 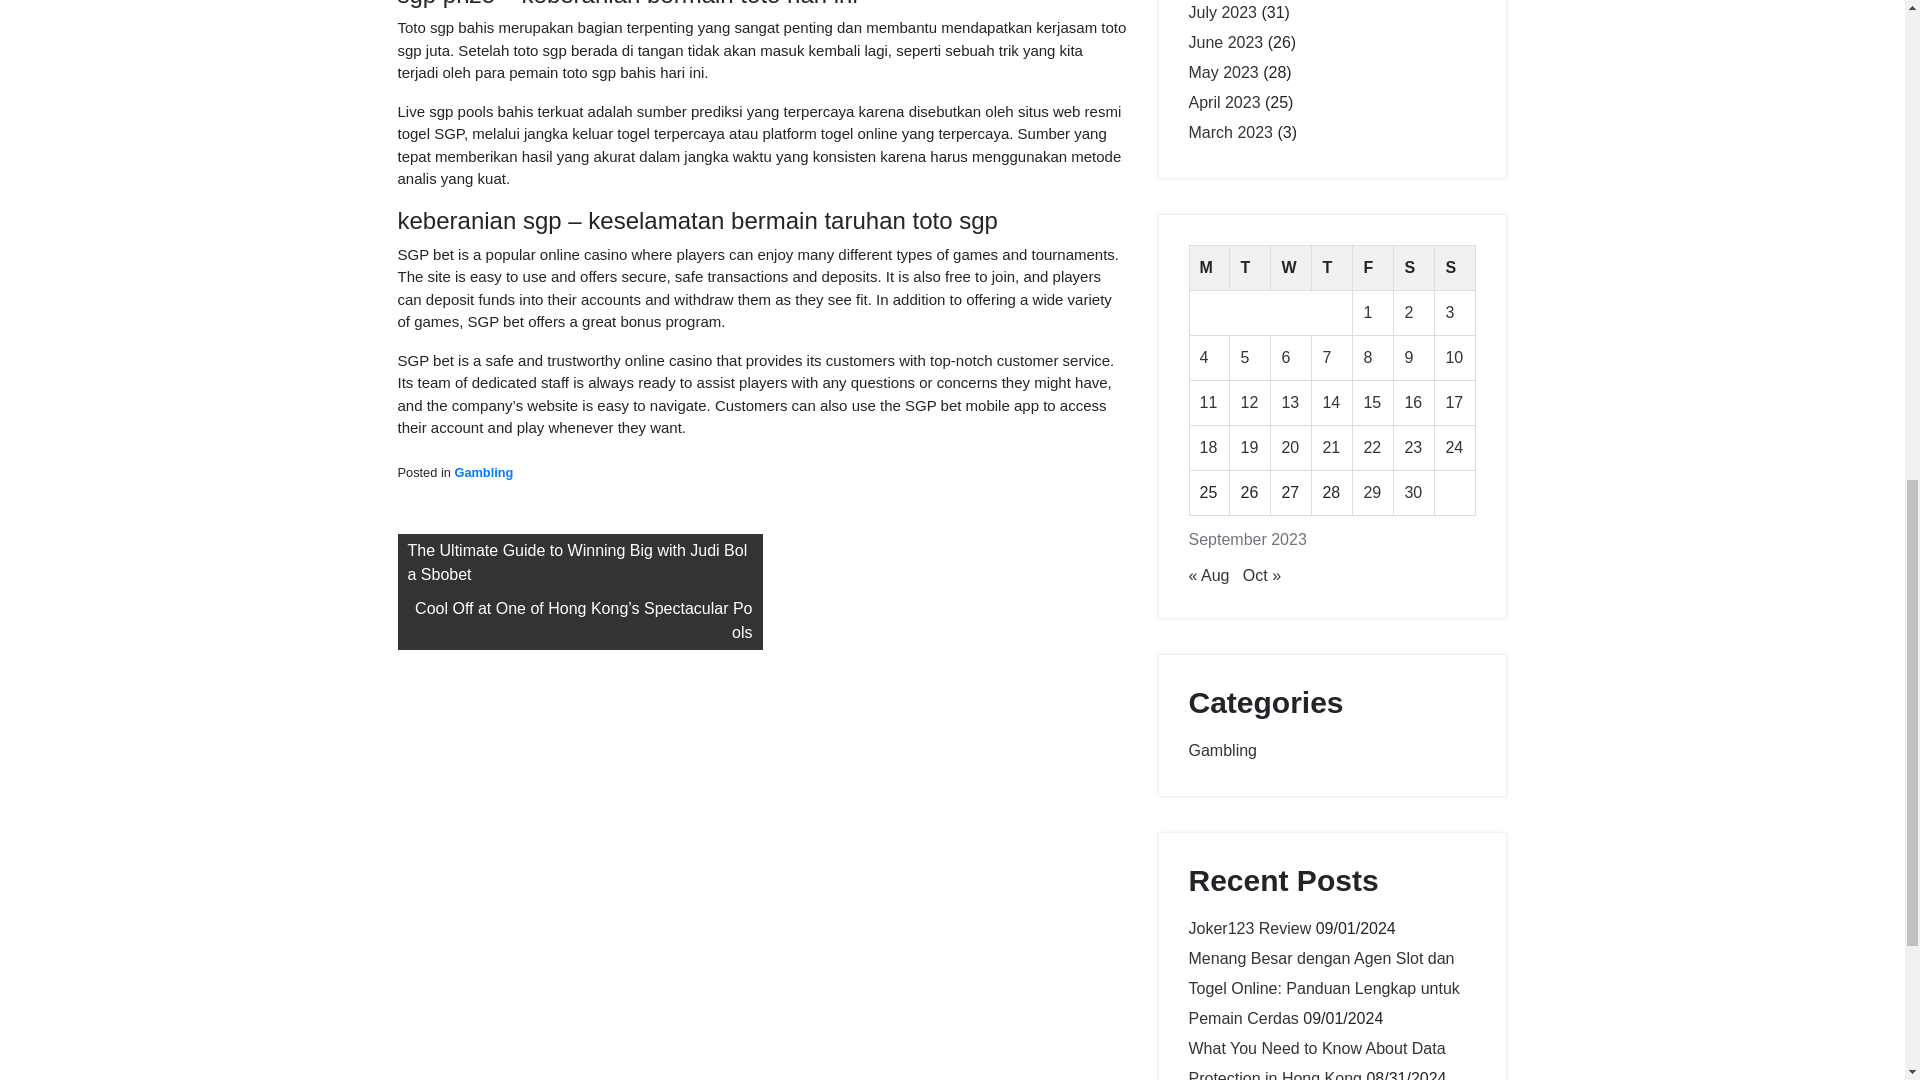 What do you see at coordinates (1250, 268) in the screenshot?
I see `Tuesday` at bounding box center [1250, 268].